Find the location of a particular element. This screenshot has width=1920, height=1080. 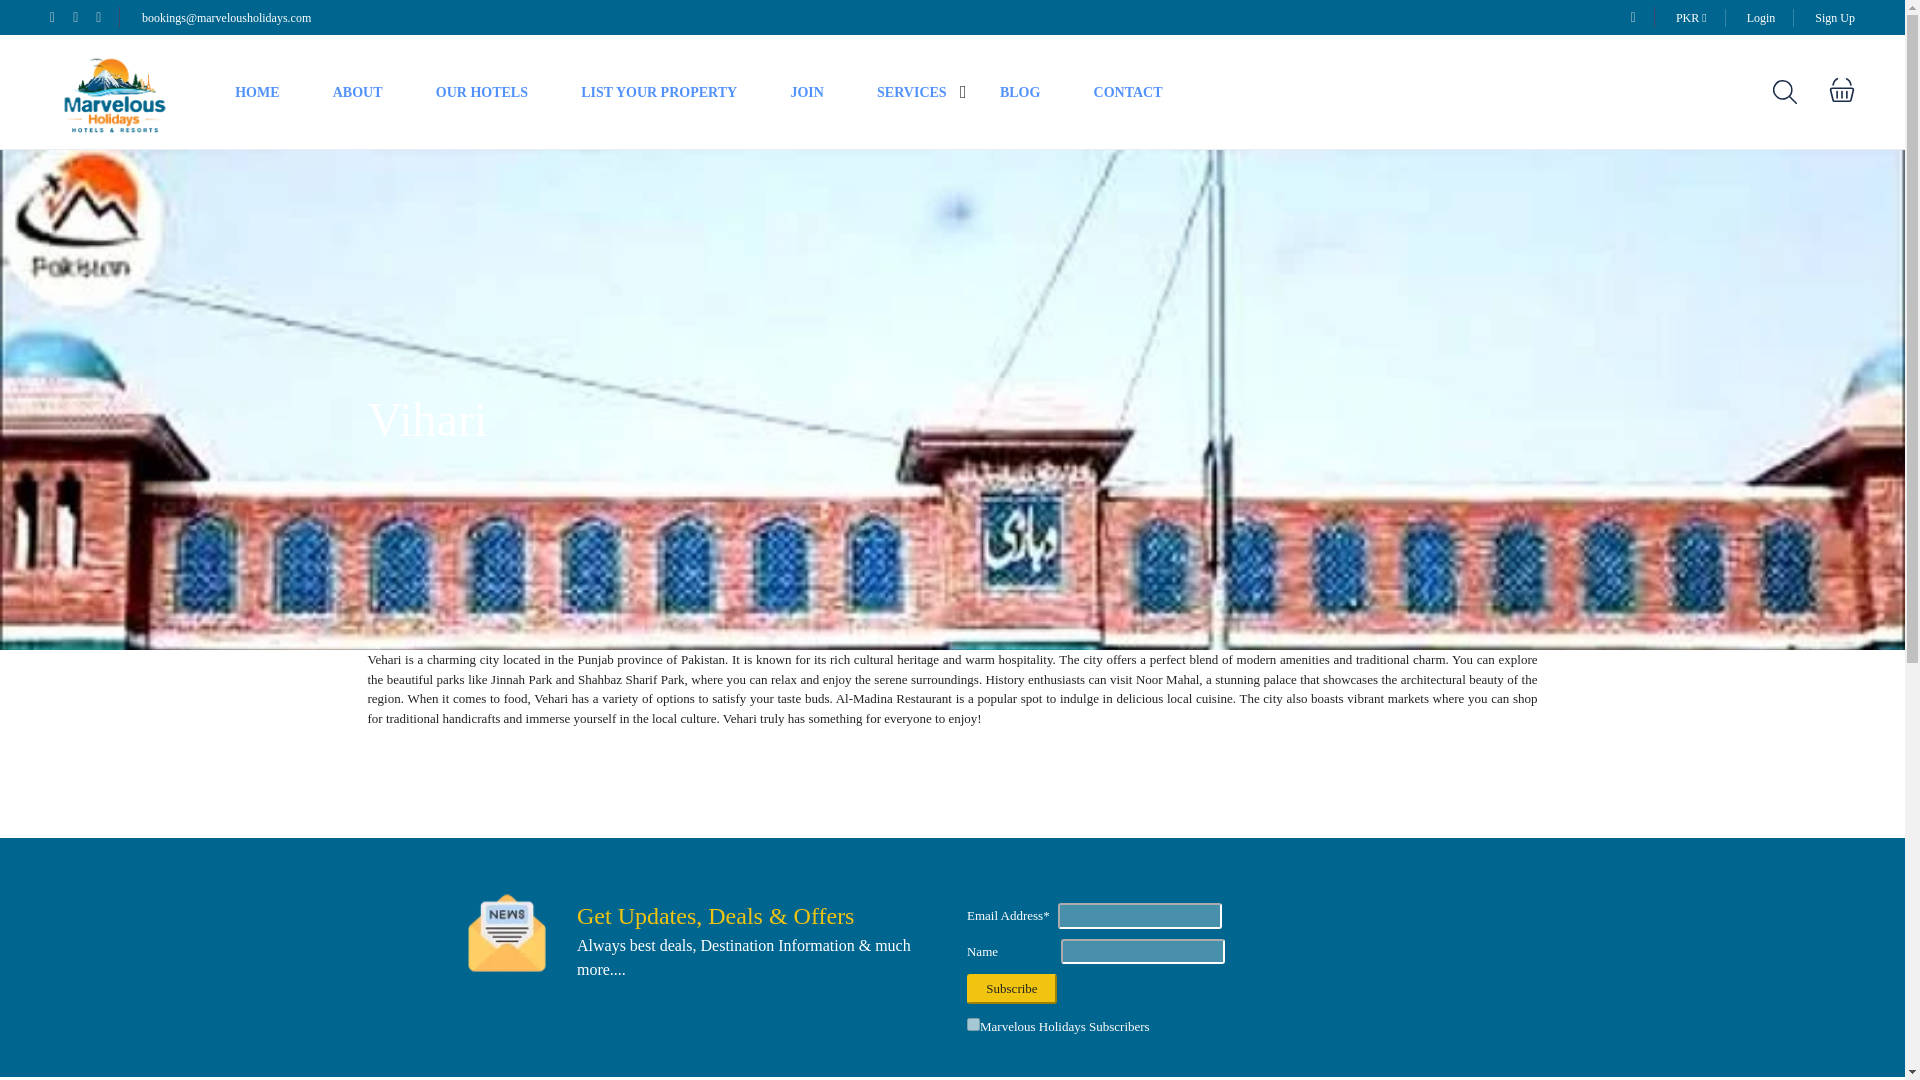

LIST YOUR PROPERTY is located at coordinates (659, 92).